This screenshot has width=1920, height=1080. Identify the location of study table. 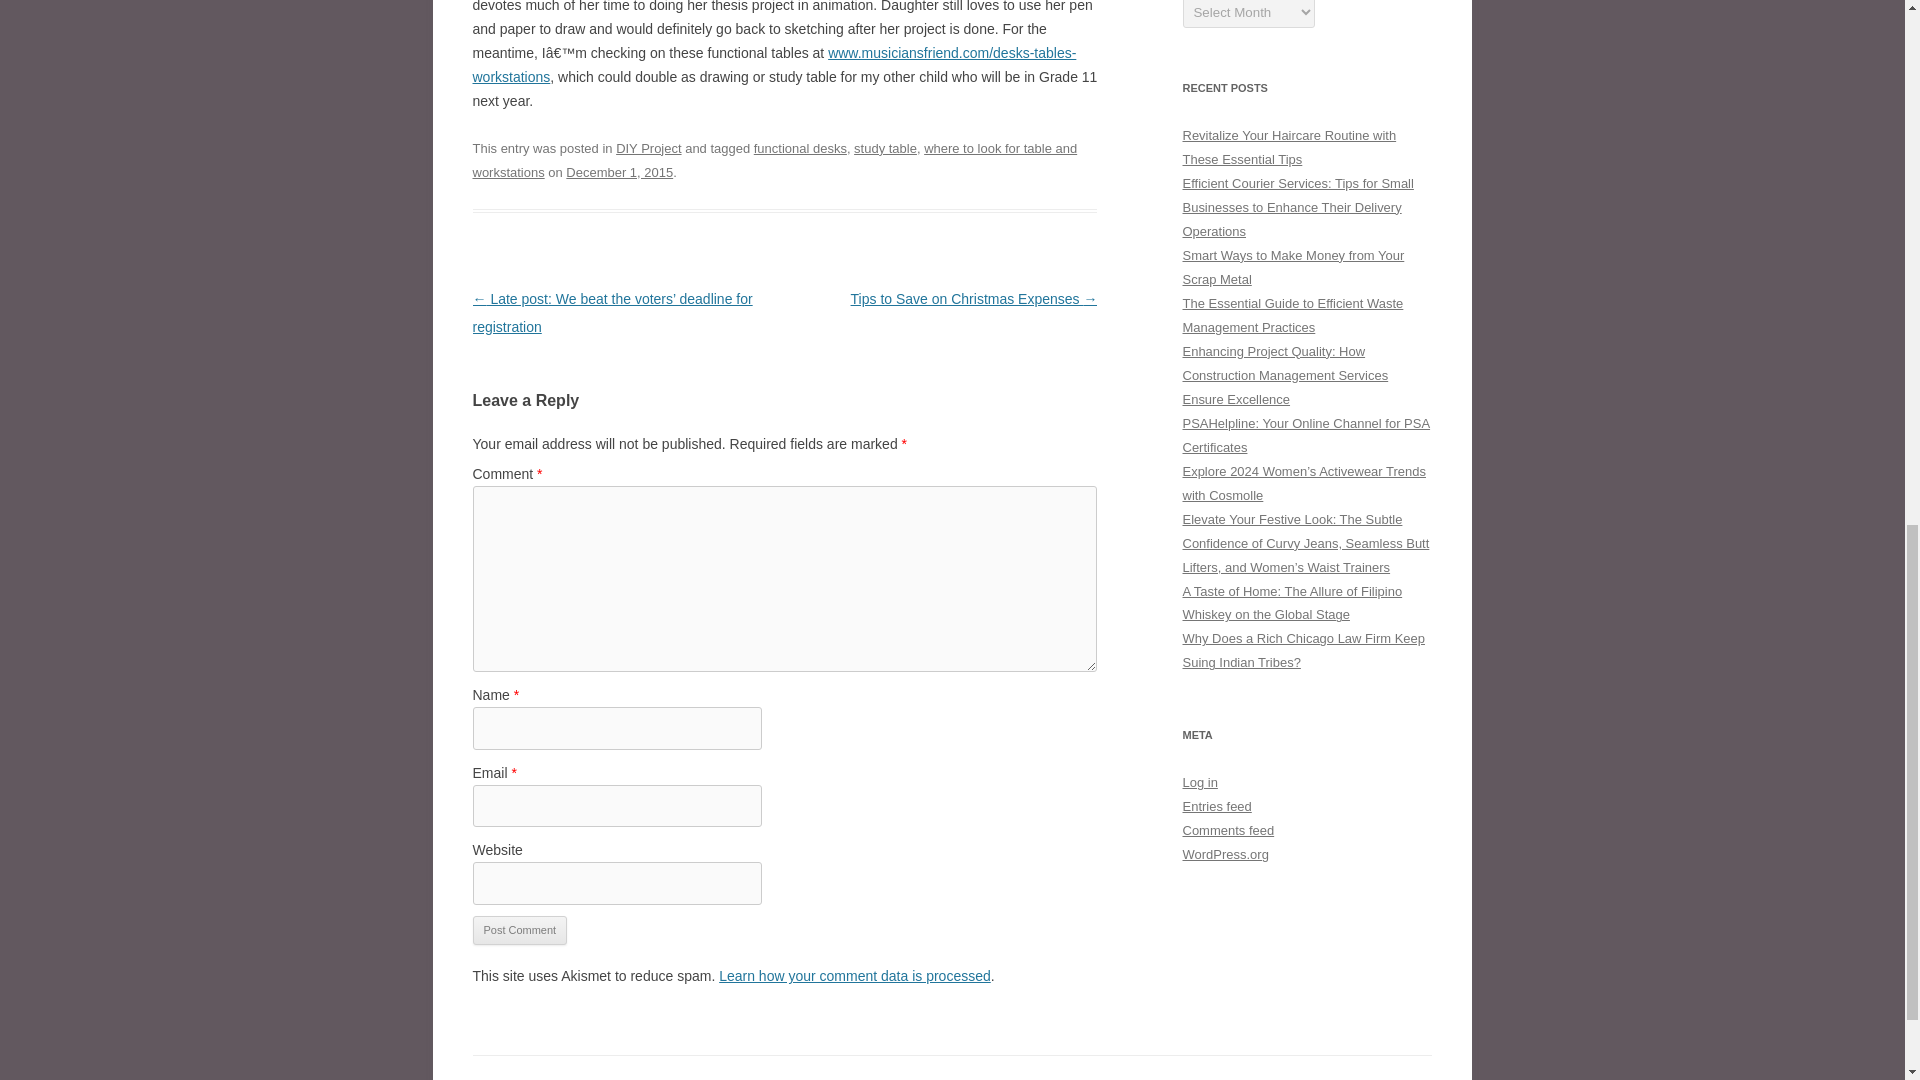
(886, 148).